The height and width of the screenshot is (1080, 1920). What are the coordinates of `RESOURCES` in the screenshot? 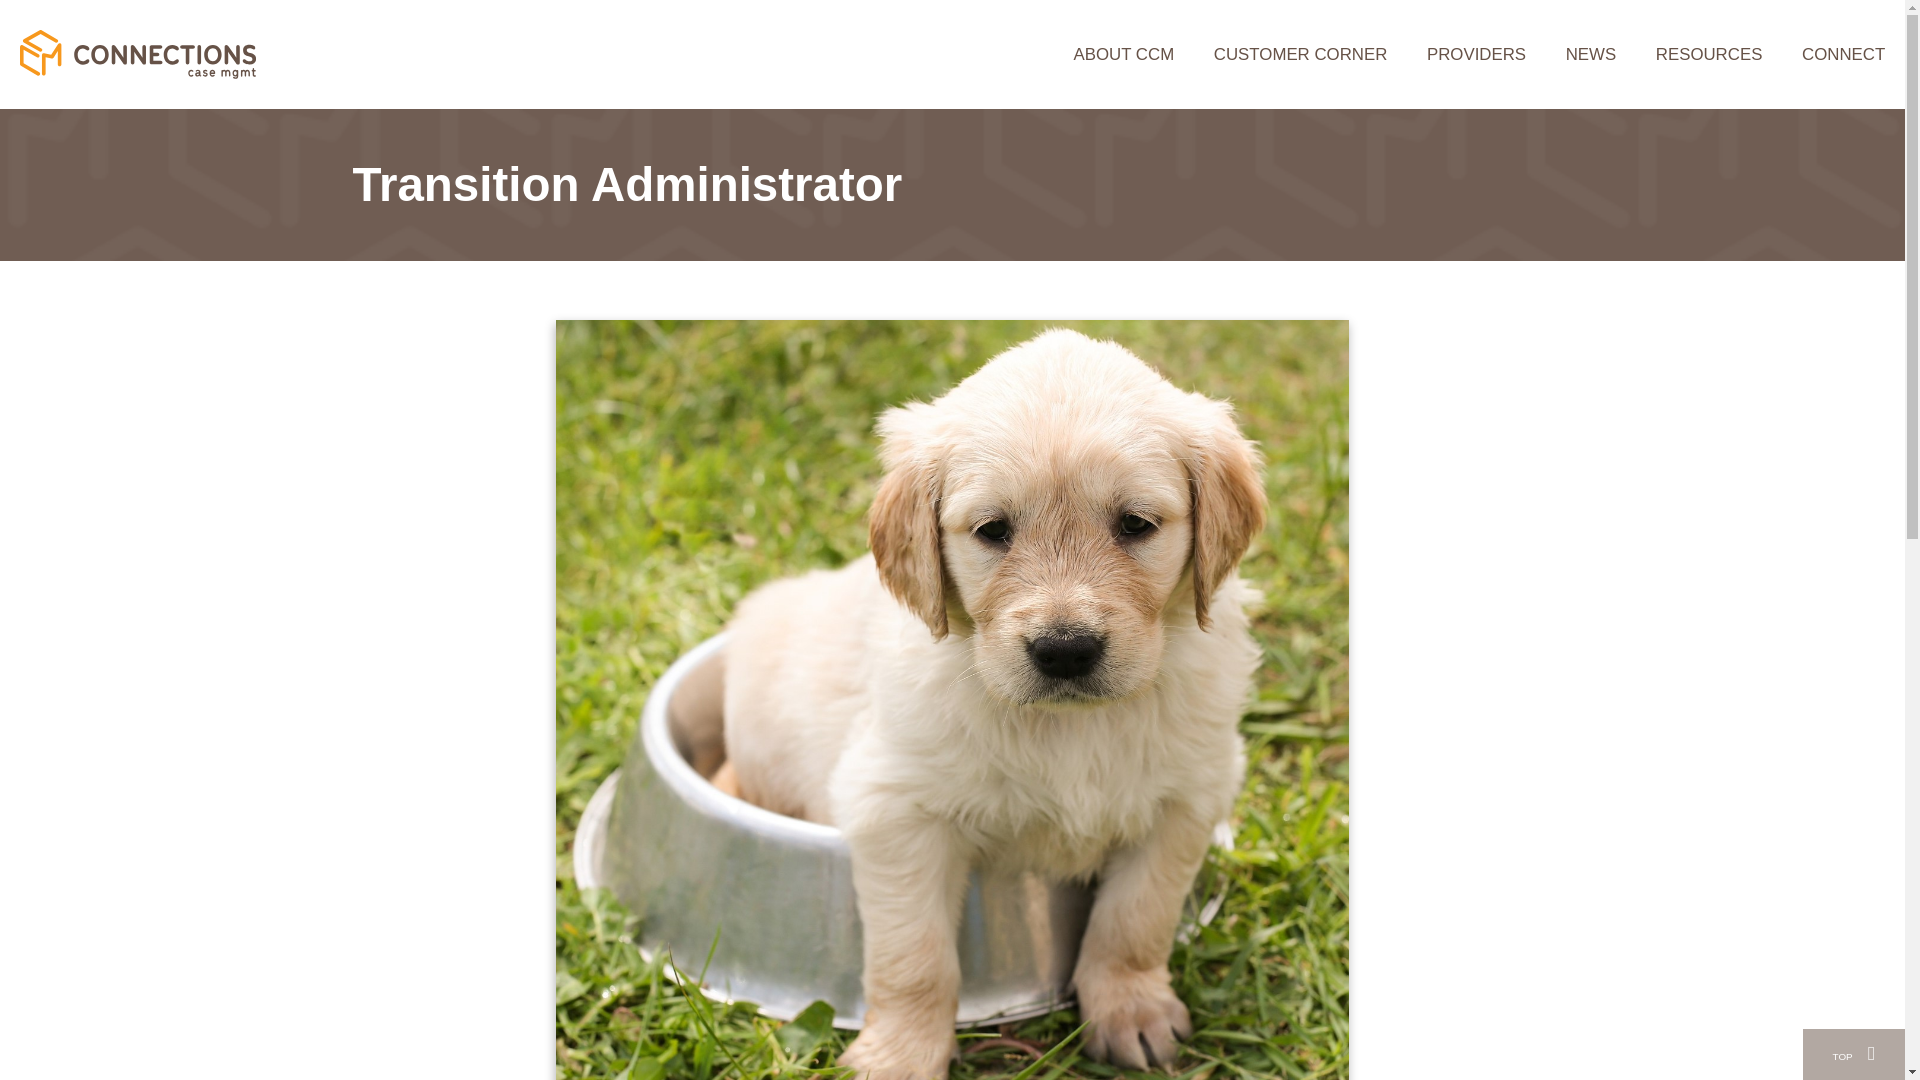 It's located at (1708, 54).